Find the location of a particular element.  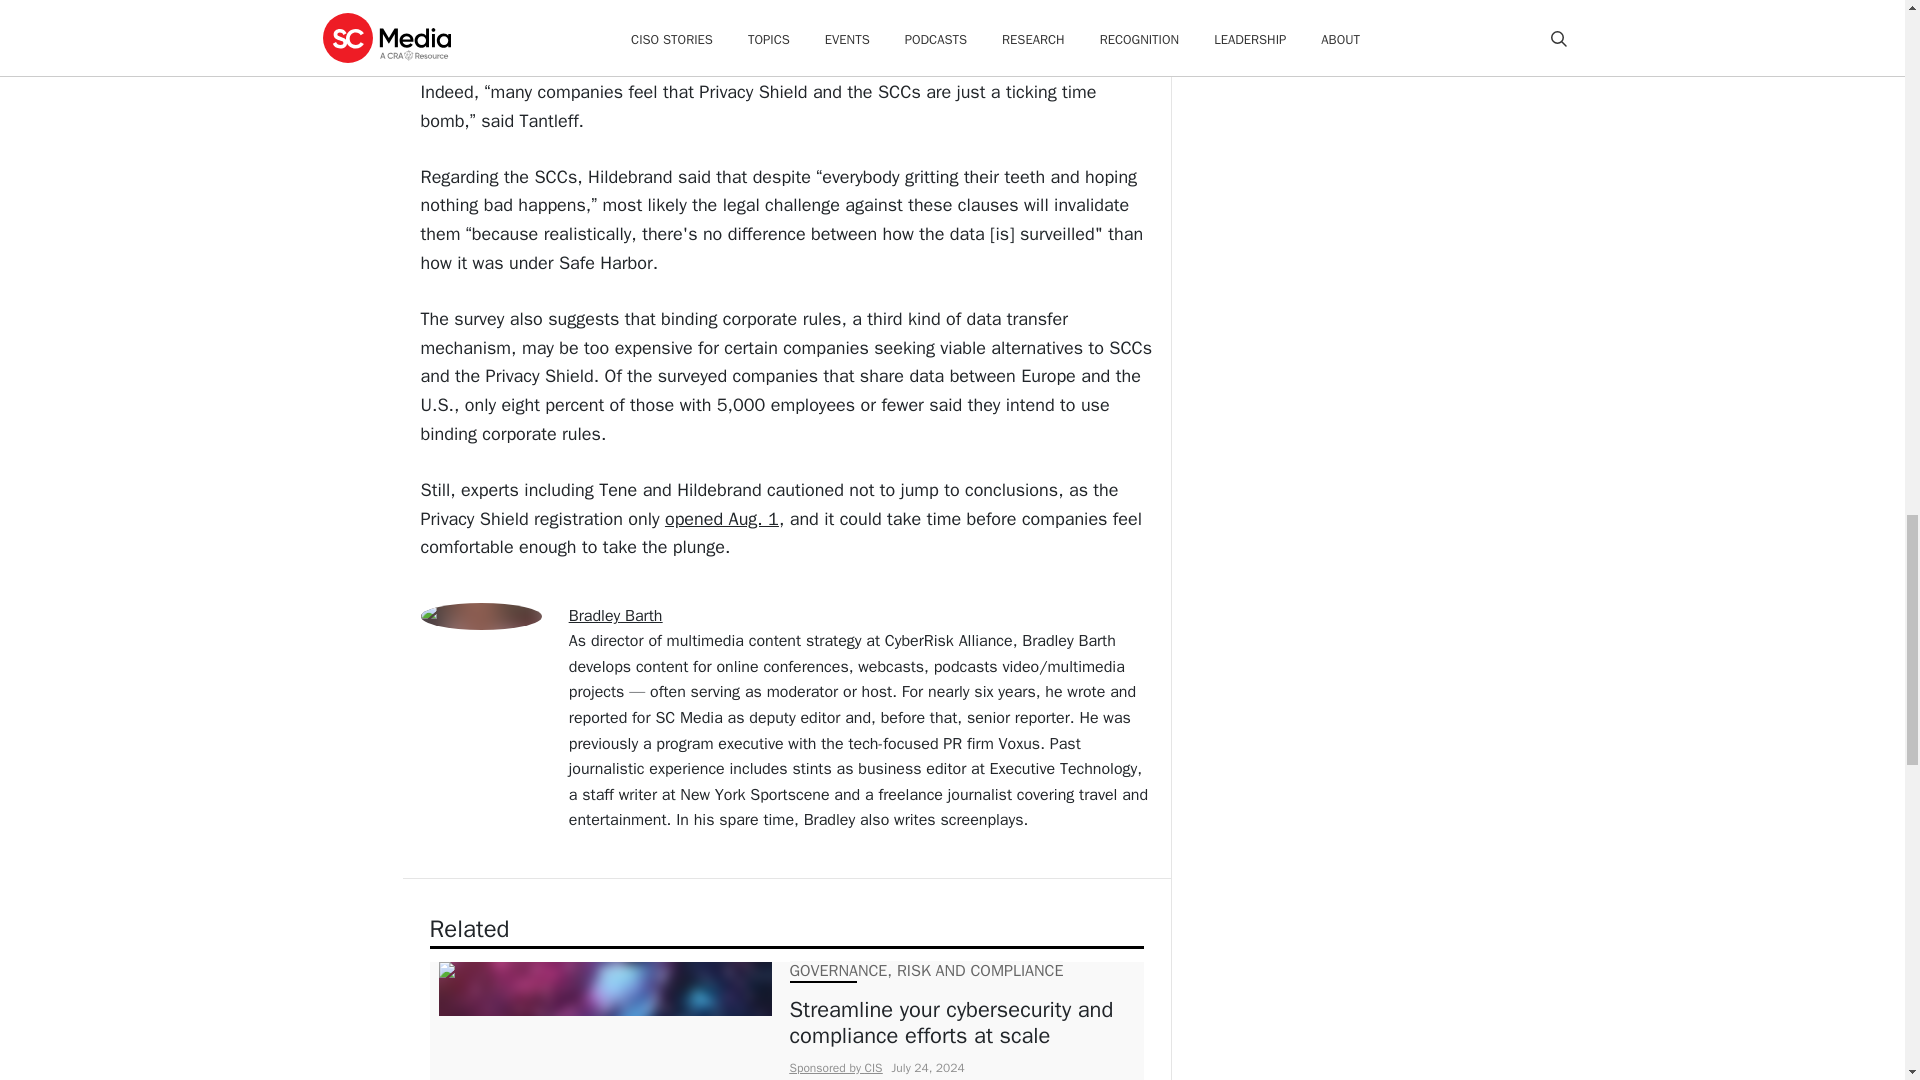

GOVERNANCE, RISK AND COMPLIANCE is located at coordinates (926, 970).